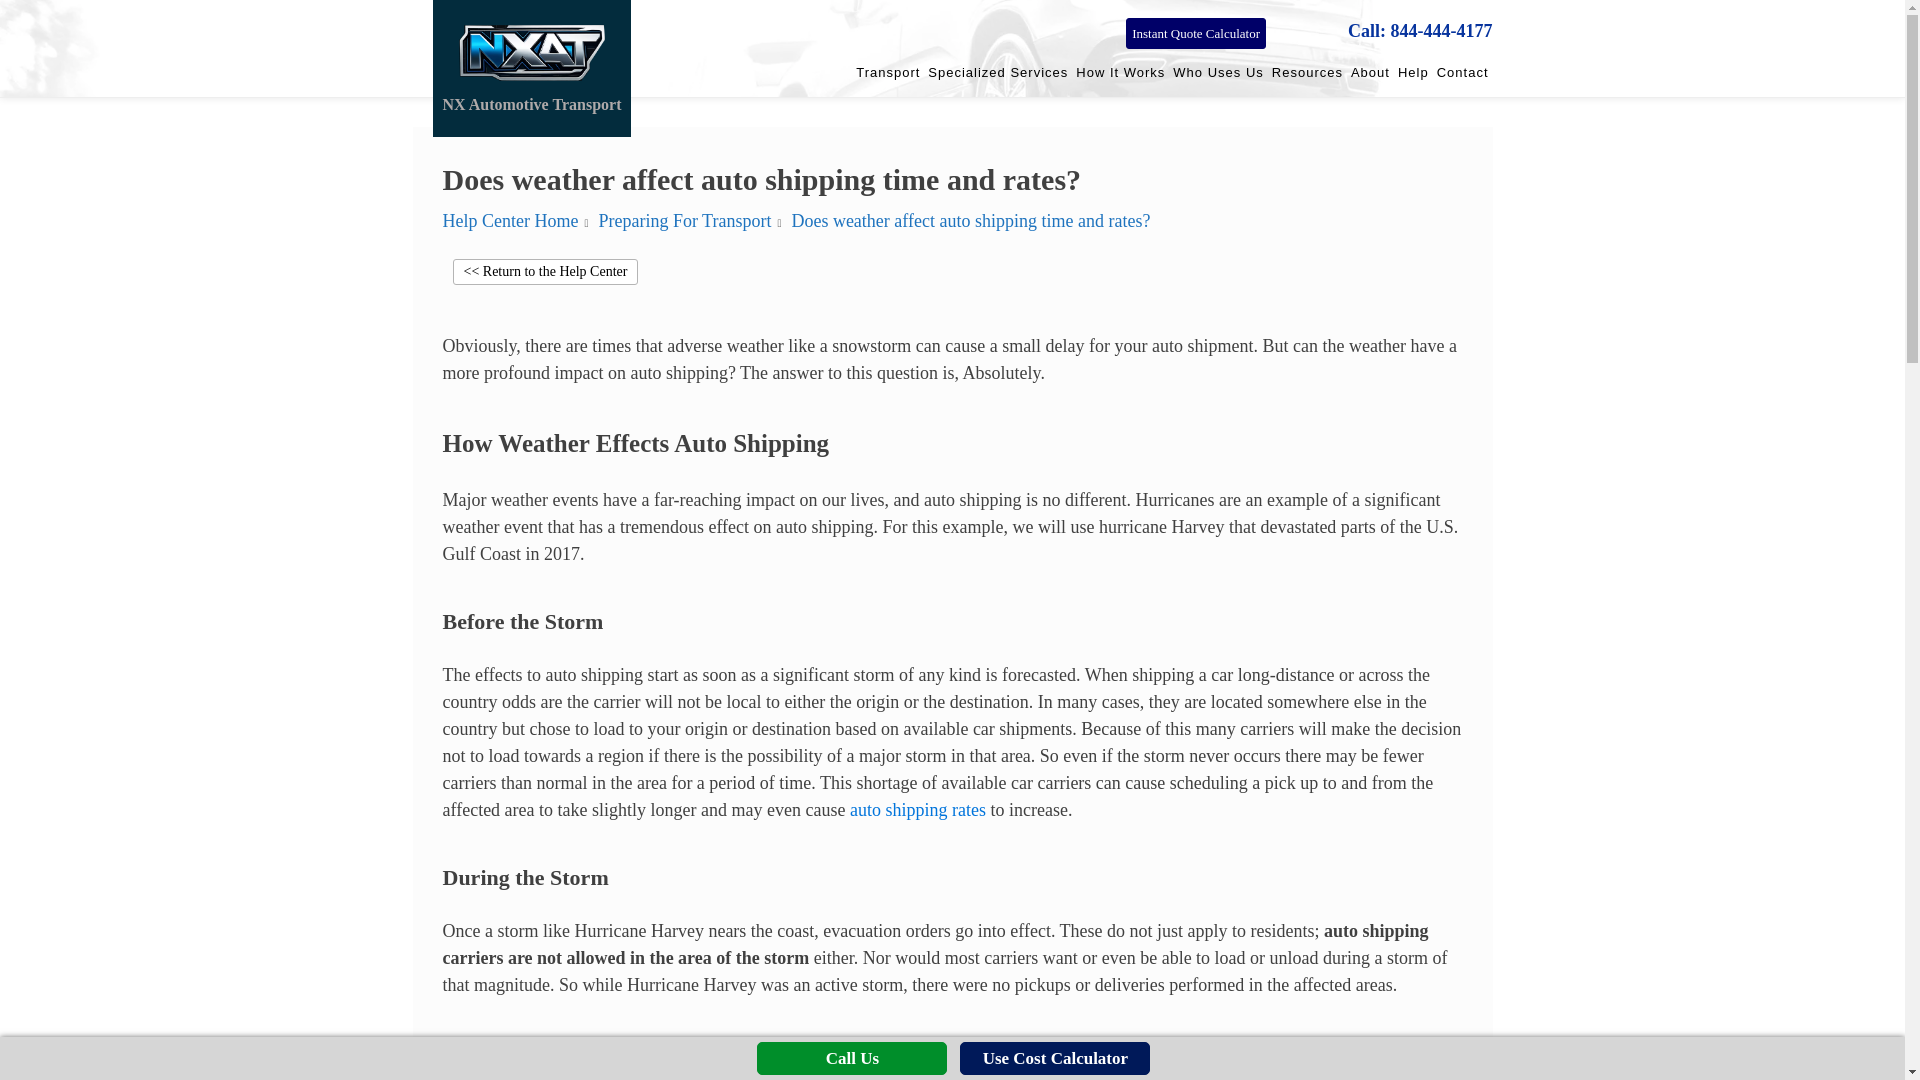 The width and height of the screenshot is (1920, 1080). What do you see at coordinates (509, 220) in the screenshot?
I see `Help Center Home` at bounding box center [509, 220].